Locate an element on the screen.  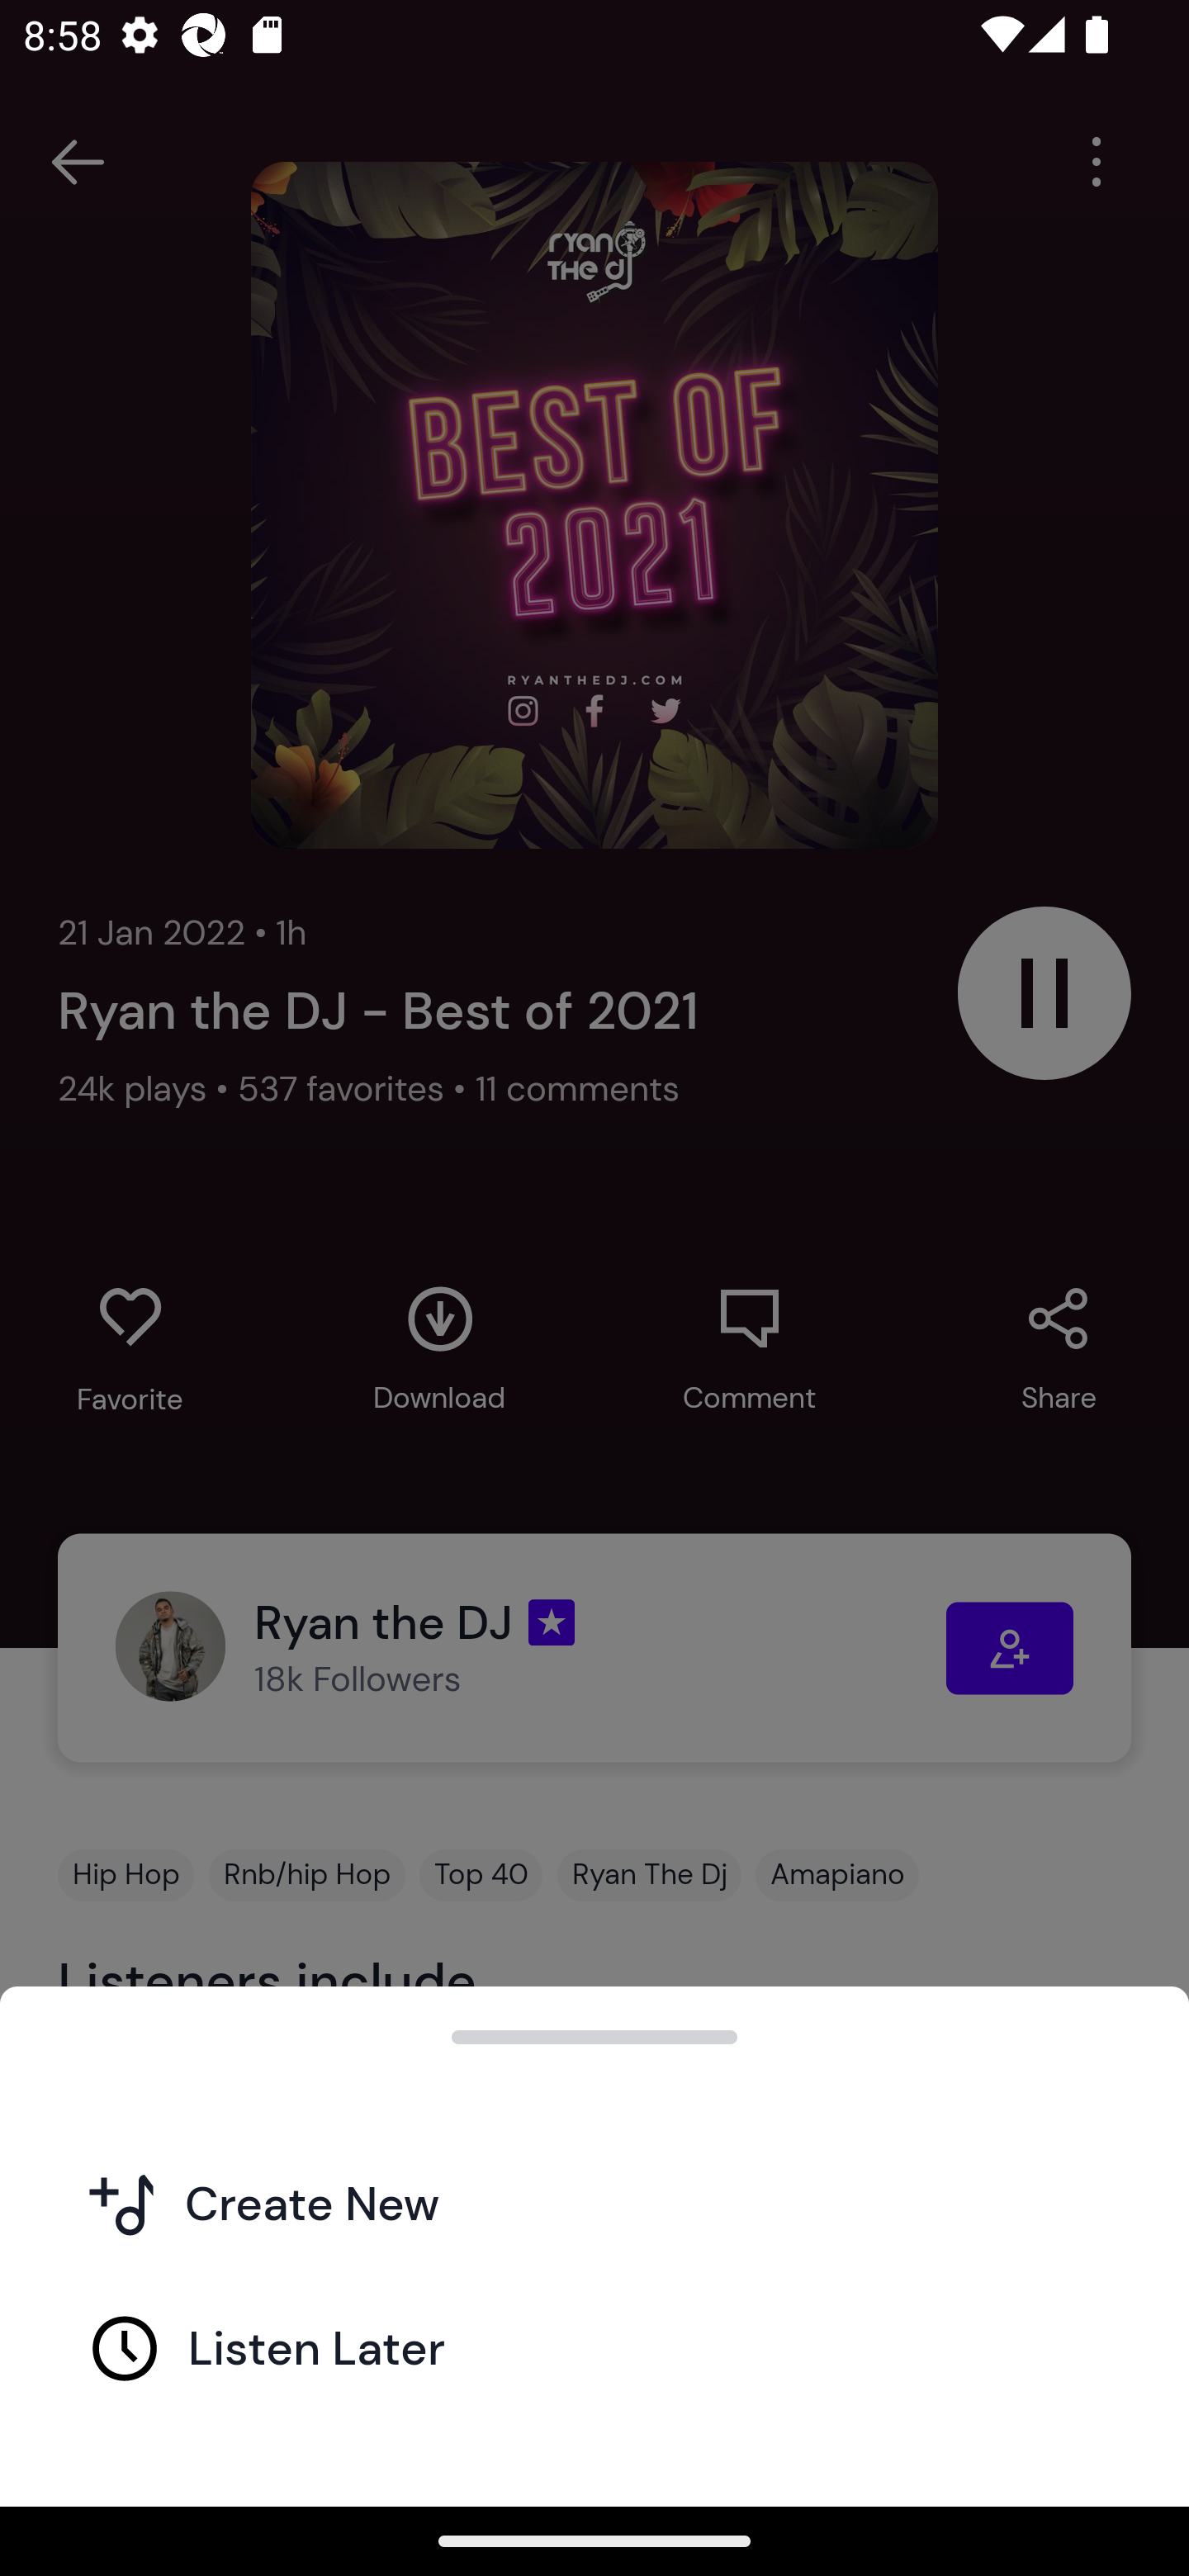
Create New is located at coordinates (594, 2202).